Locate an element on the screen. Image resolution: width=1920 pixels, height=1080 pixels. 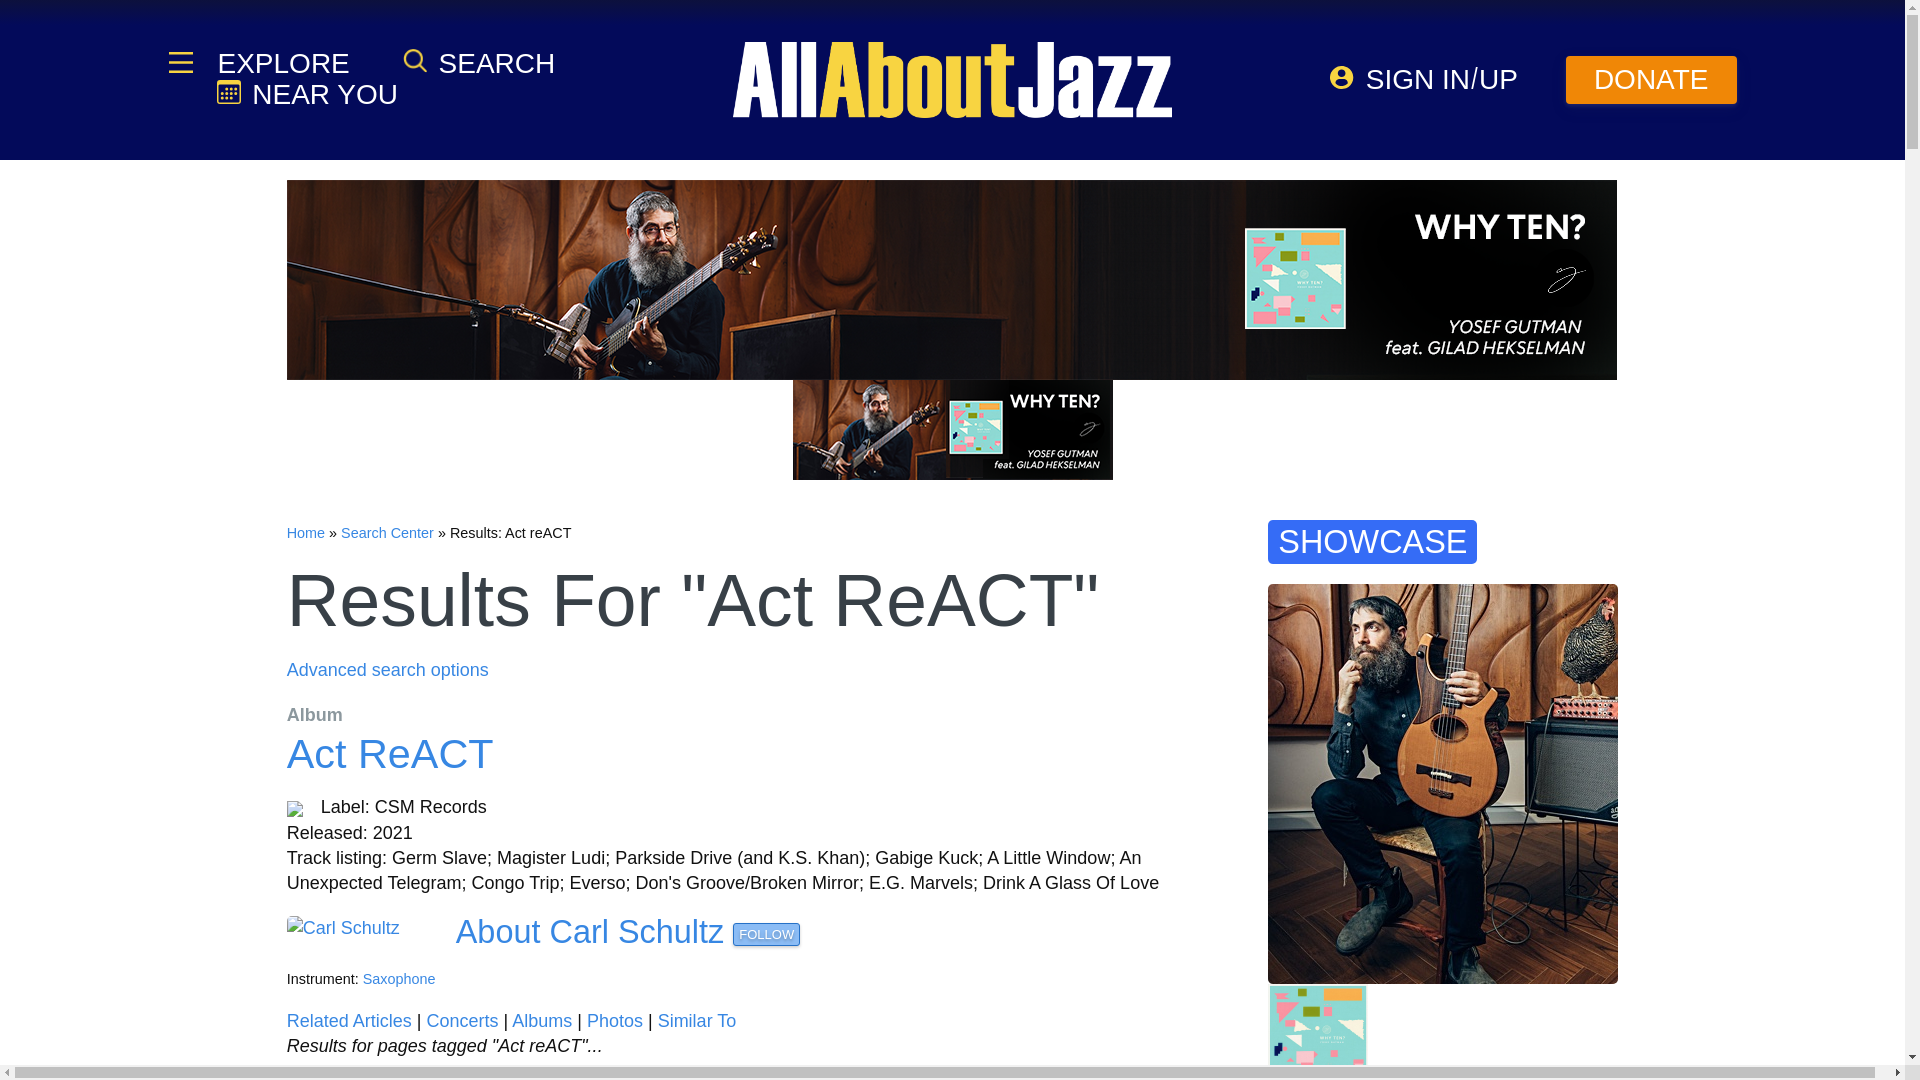
Act reACT at All About Jazz is located at coordinates (390, 754).